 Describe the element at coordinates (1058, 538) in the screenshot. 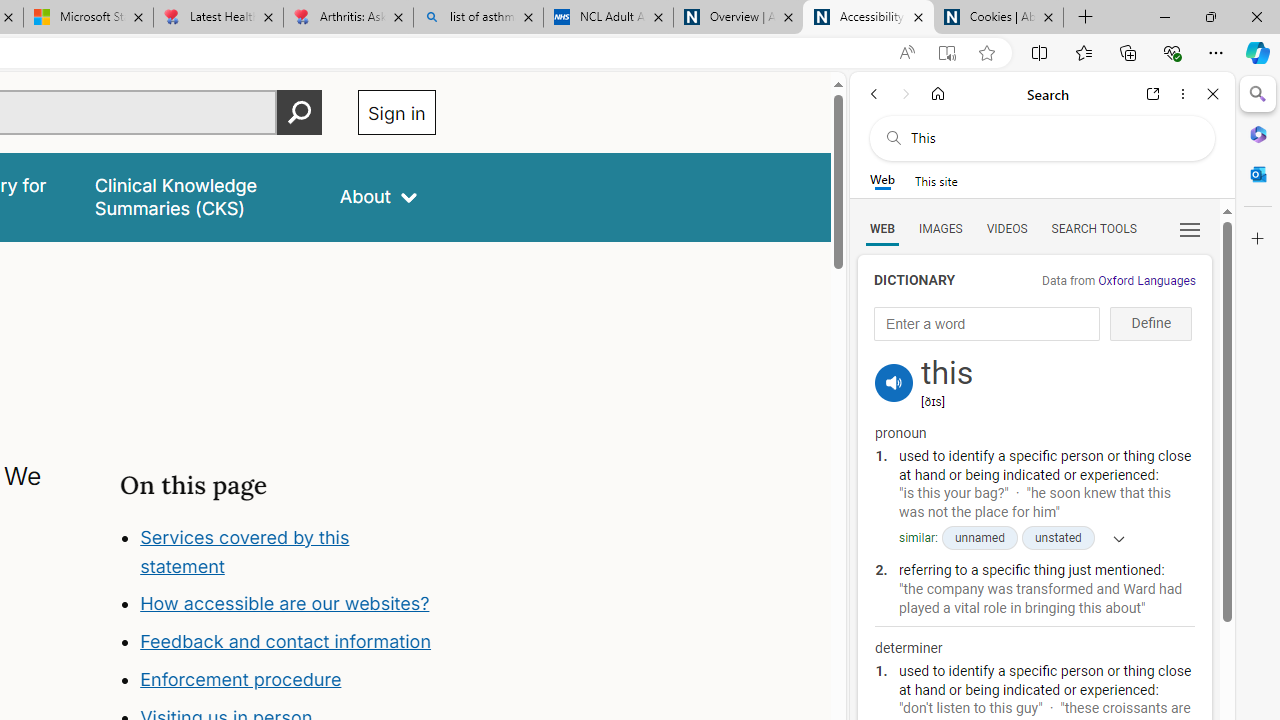

I see `unstated` at that location.